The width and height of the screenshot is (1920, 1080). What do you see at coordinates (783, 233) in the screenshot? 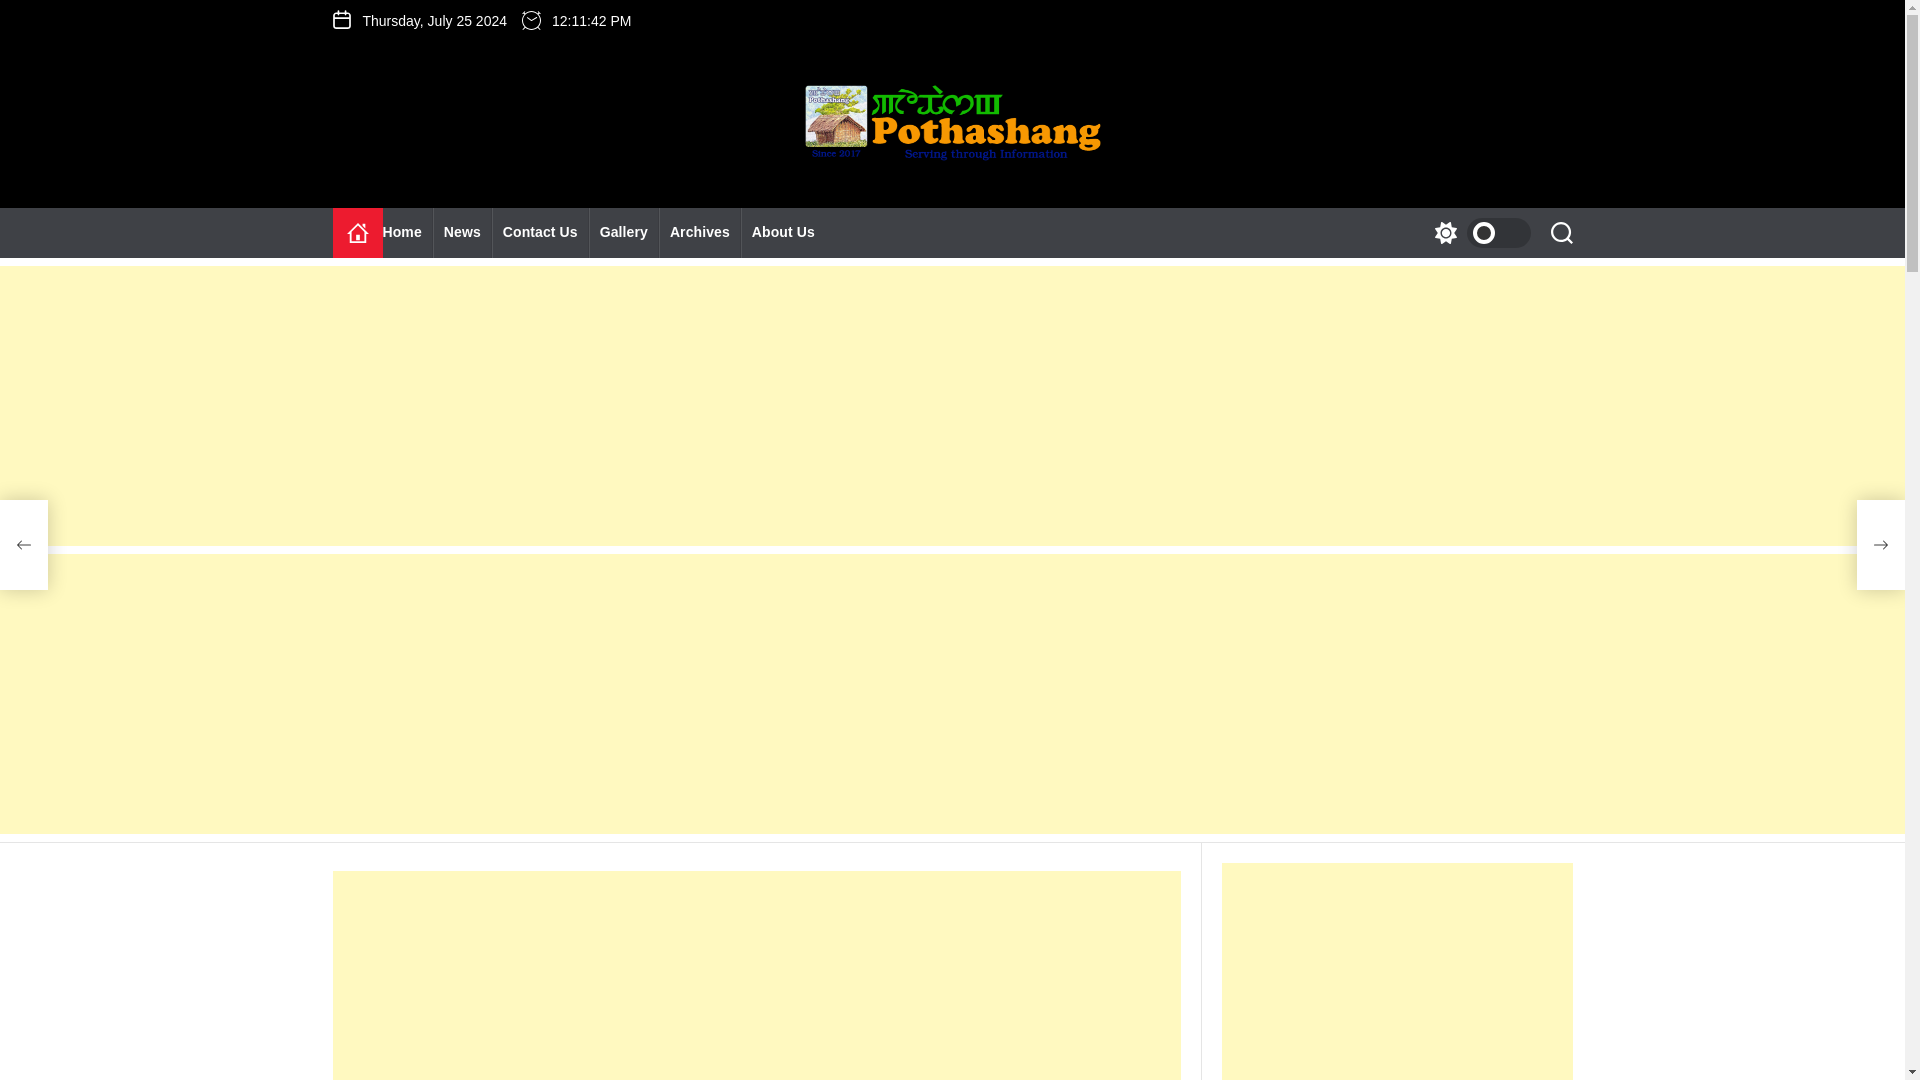
I see `About Us` at bounding box center [783, 233].